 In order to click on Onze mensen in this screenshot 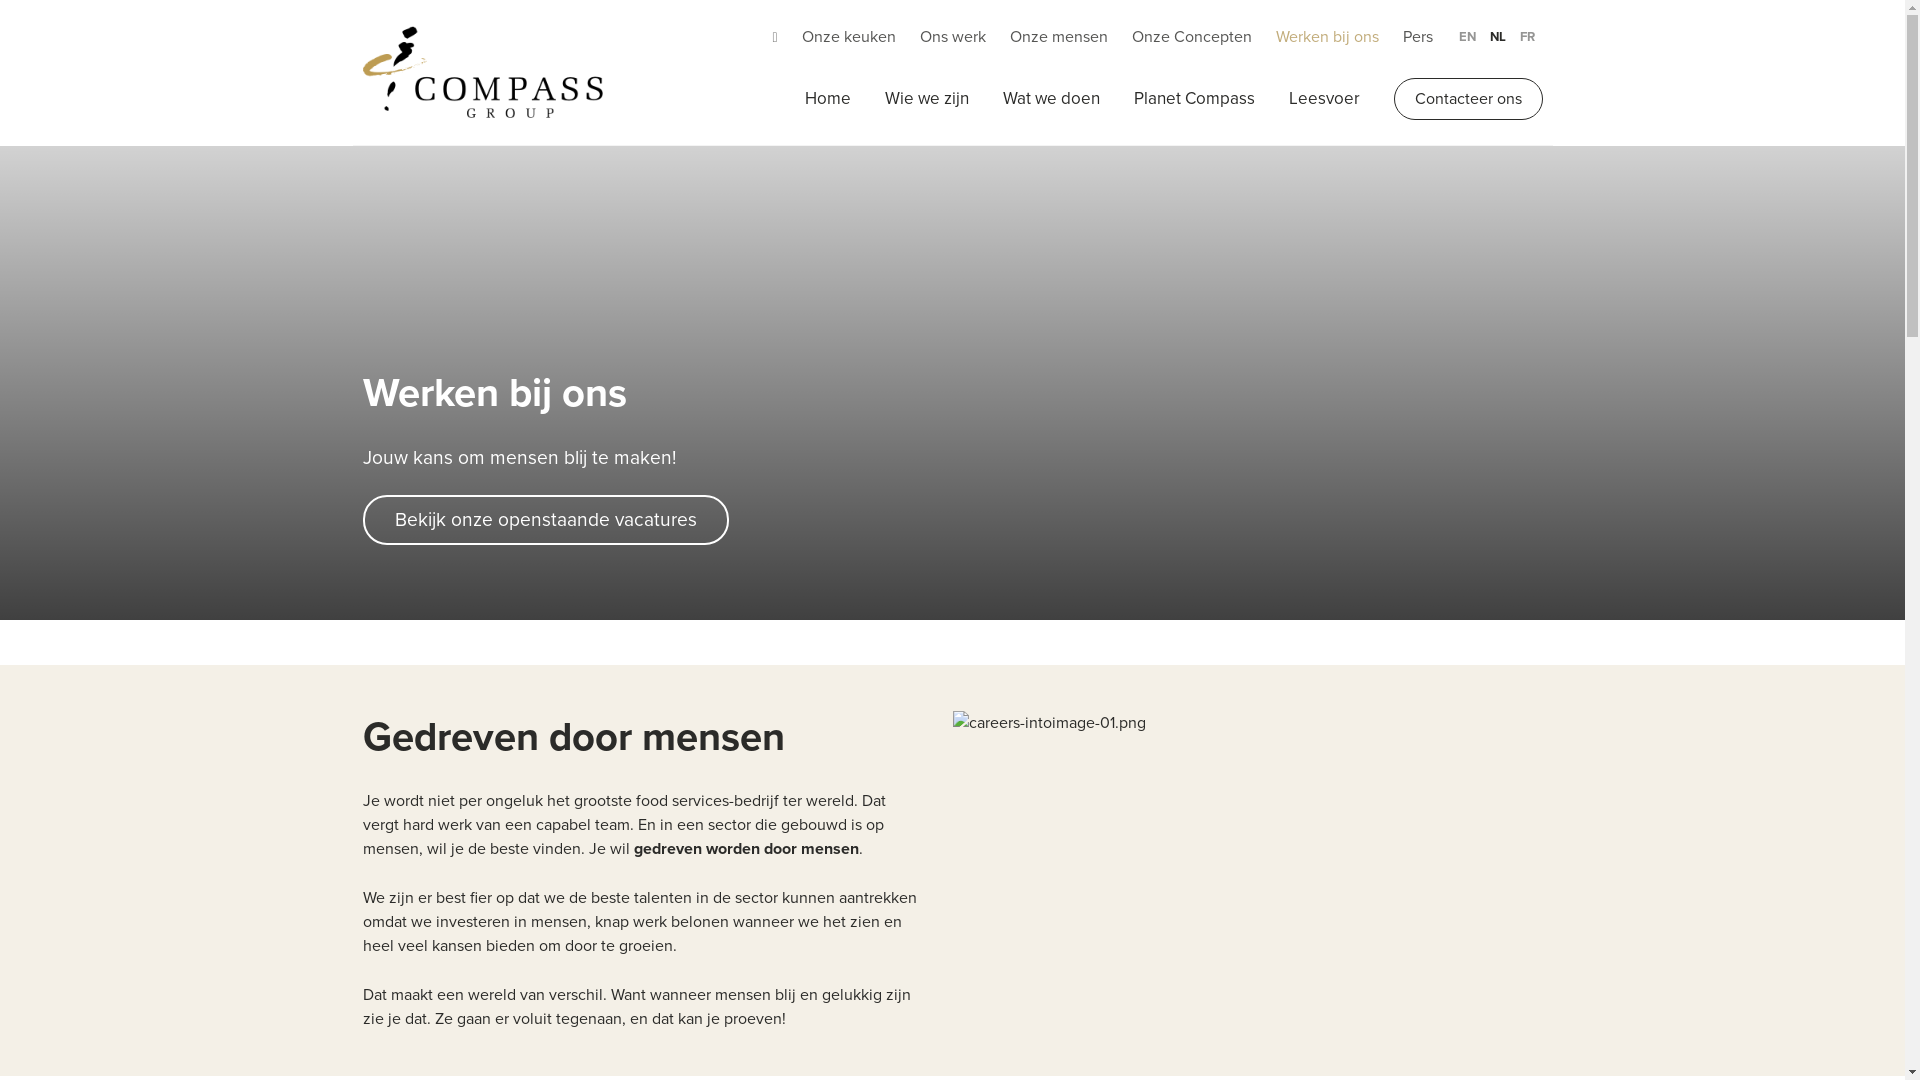, I will do `click(1058, 37)`.